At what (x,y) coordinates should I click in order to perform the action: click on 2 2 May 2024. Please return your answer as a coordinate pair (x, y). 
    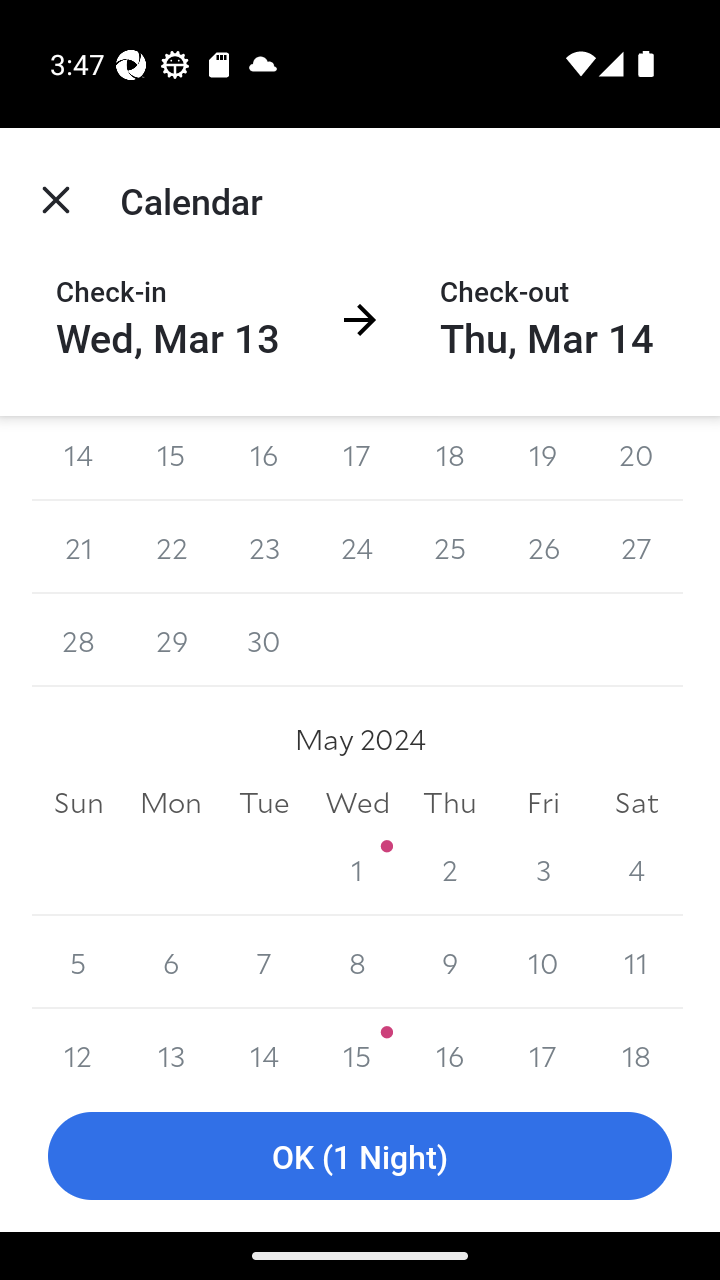
    Looking at the image, I should click on (450, 870).